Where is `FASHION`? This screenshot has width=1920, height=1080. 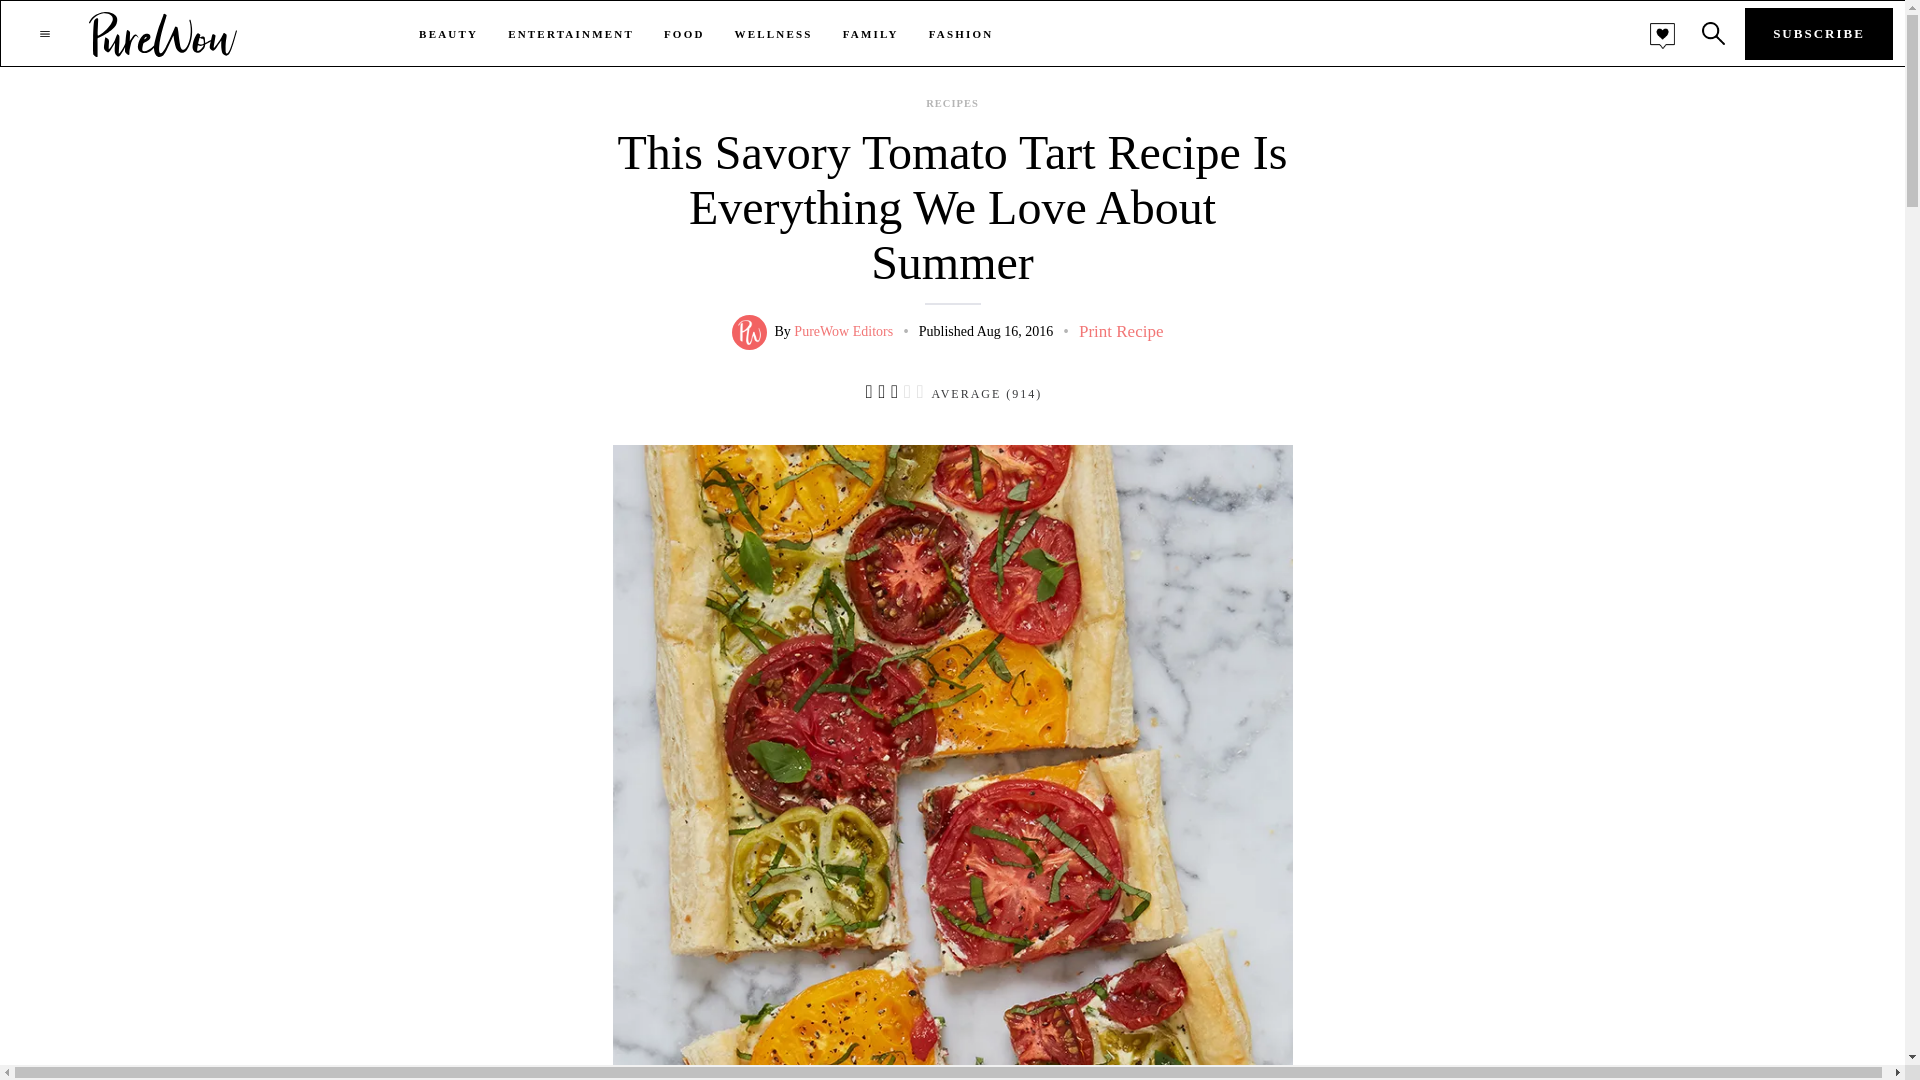
FASHION is located at coordinates (962, 34).